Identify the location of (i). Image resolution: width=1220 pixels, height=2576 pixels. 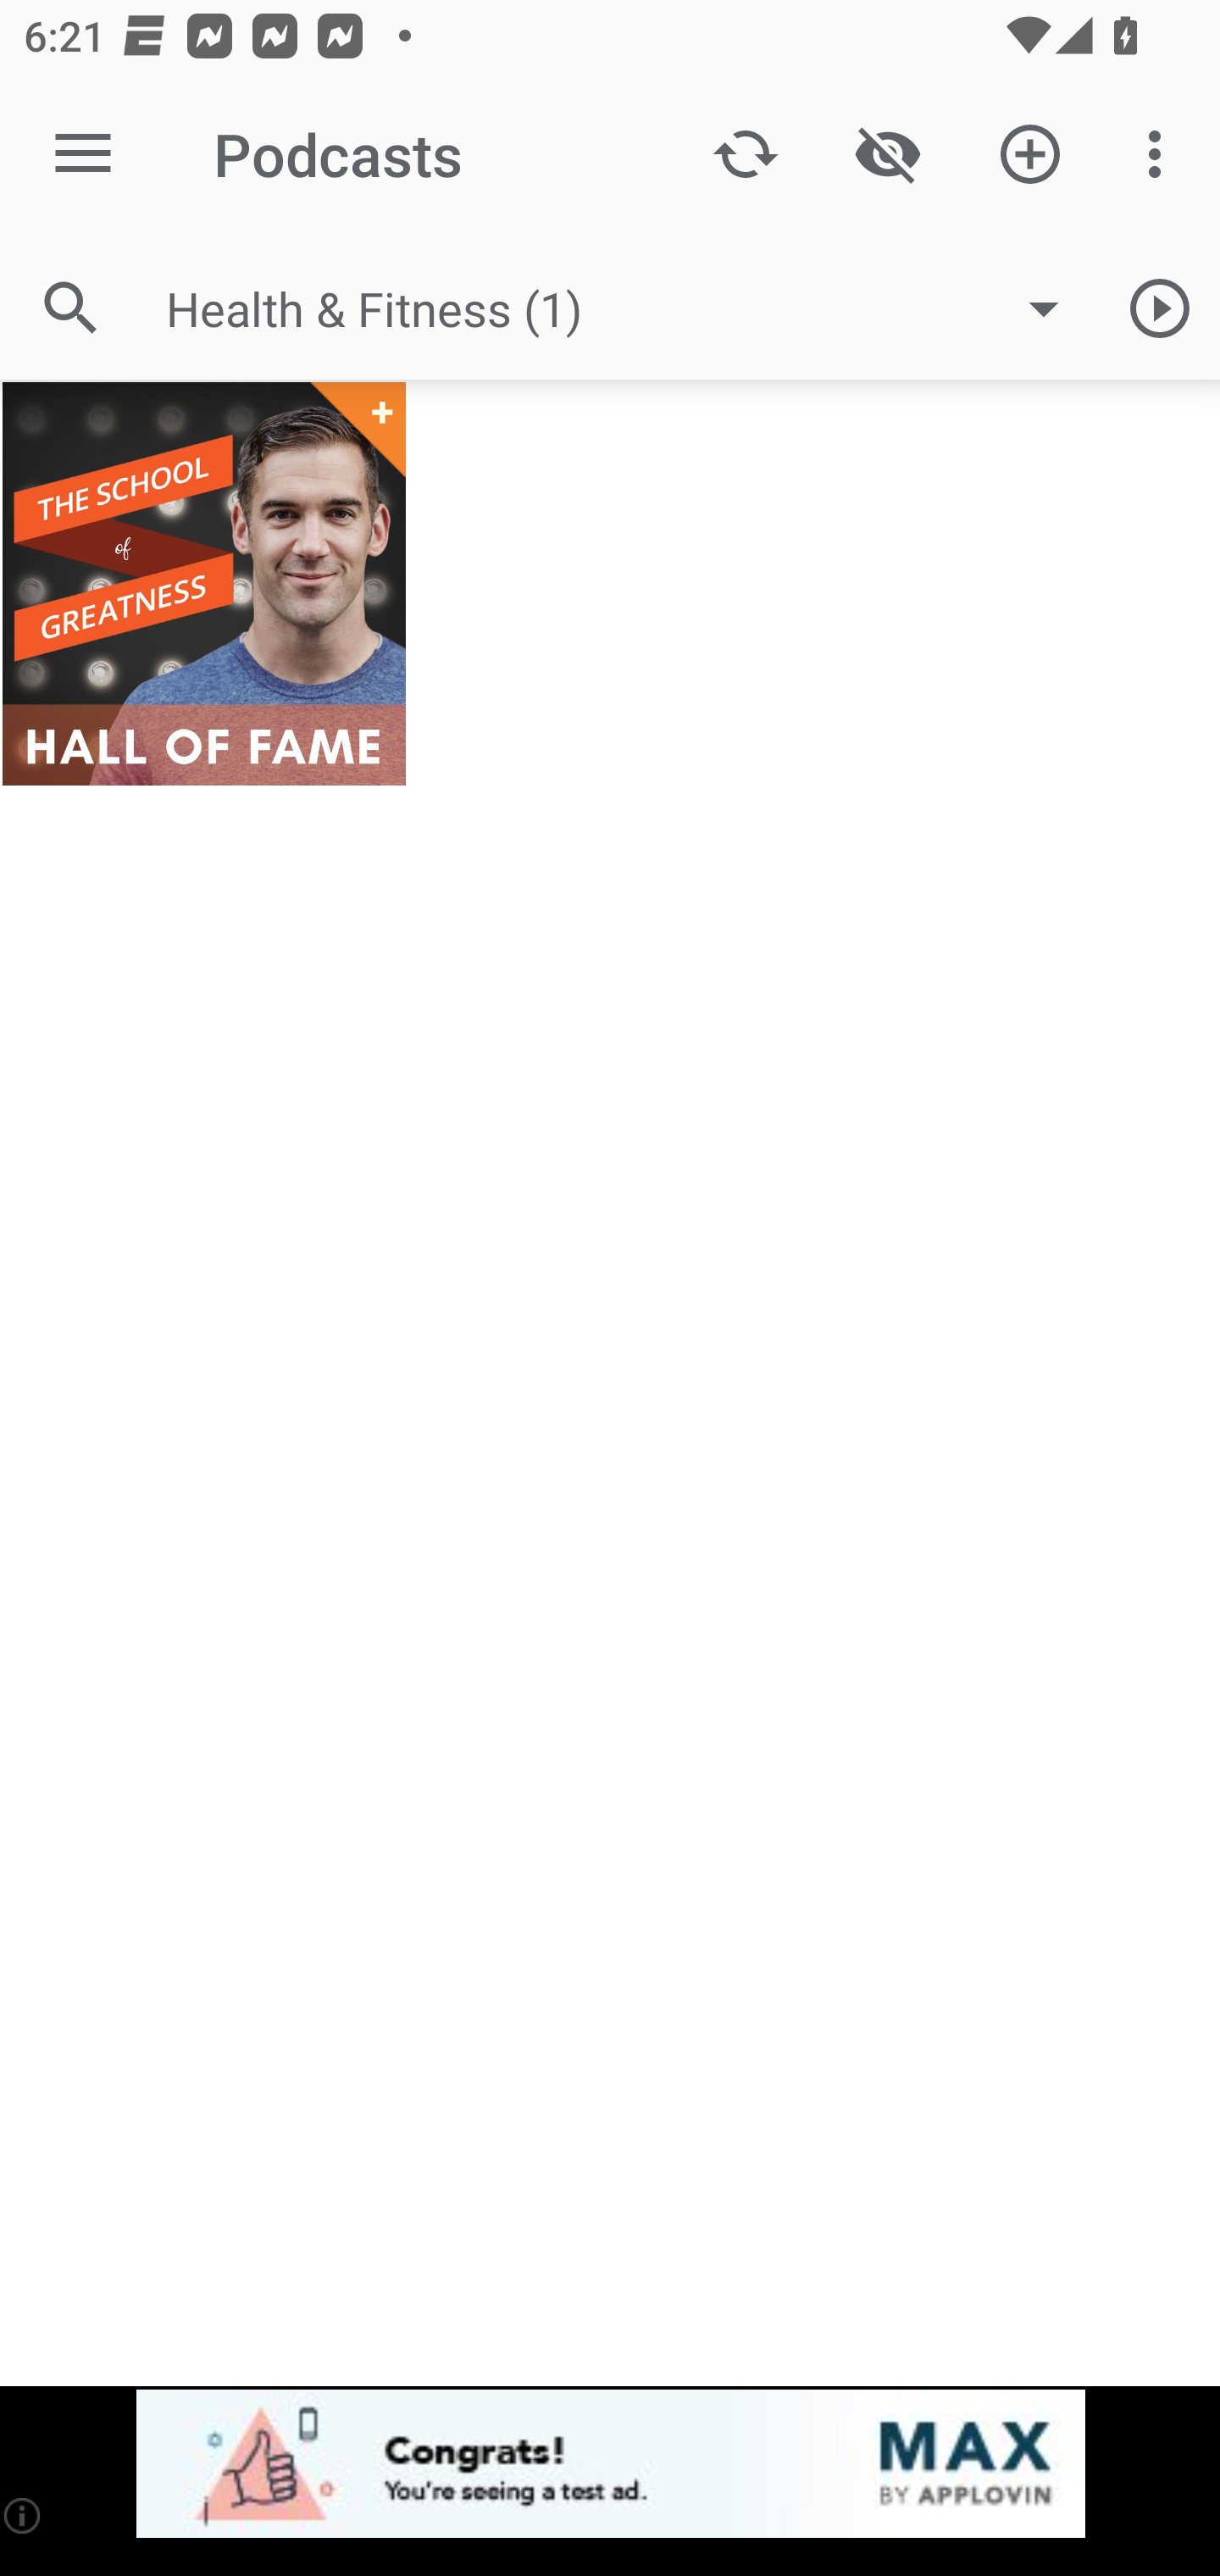
(24, 2515).